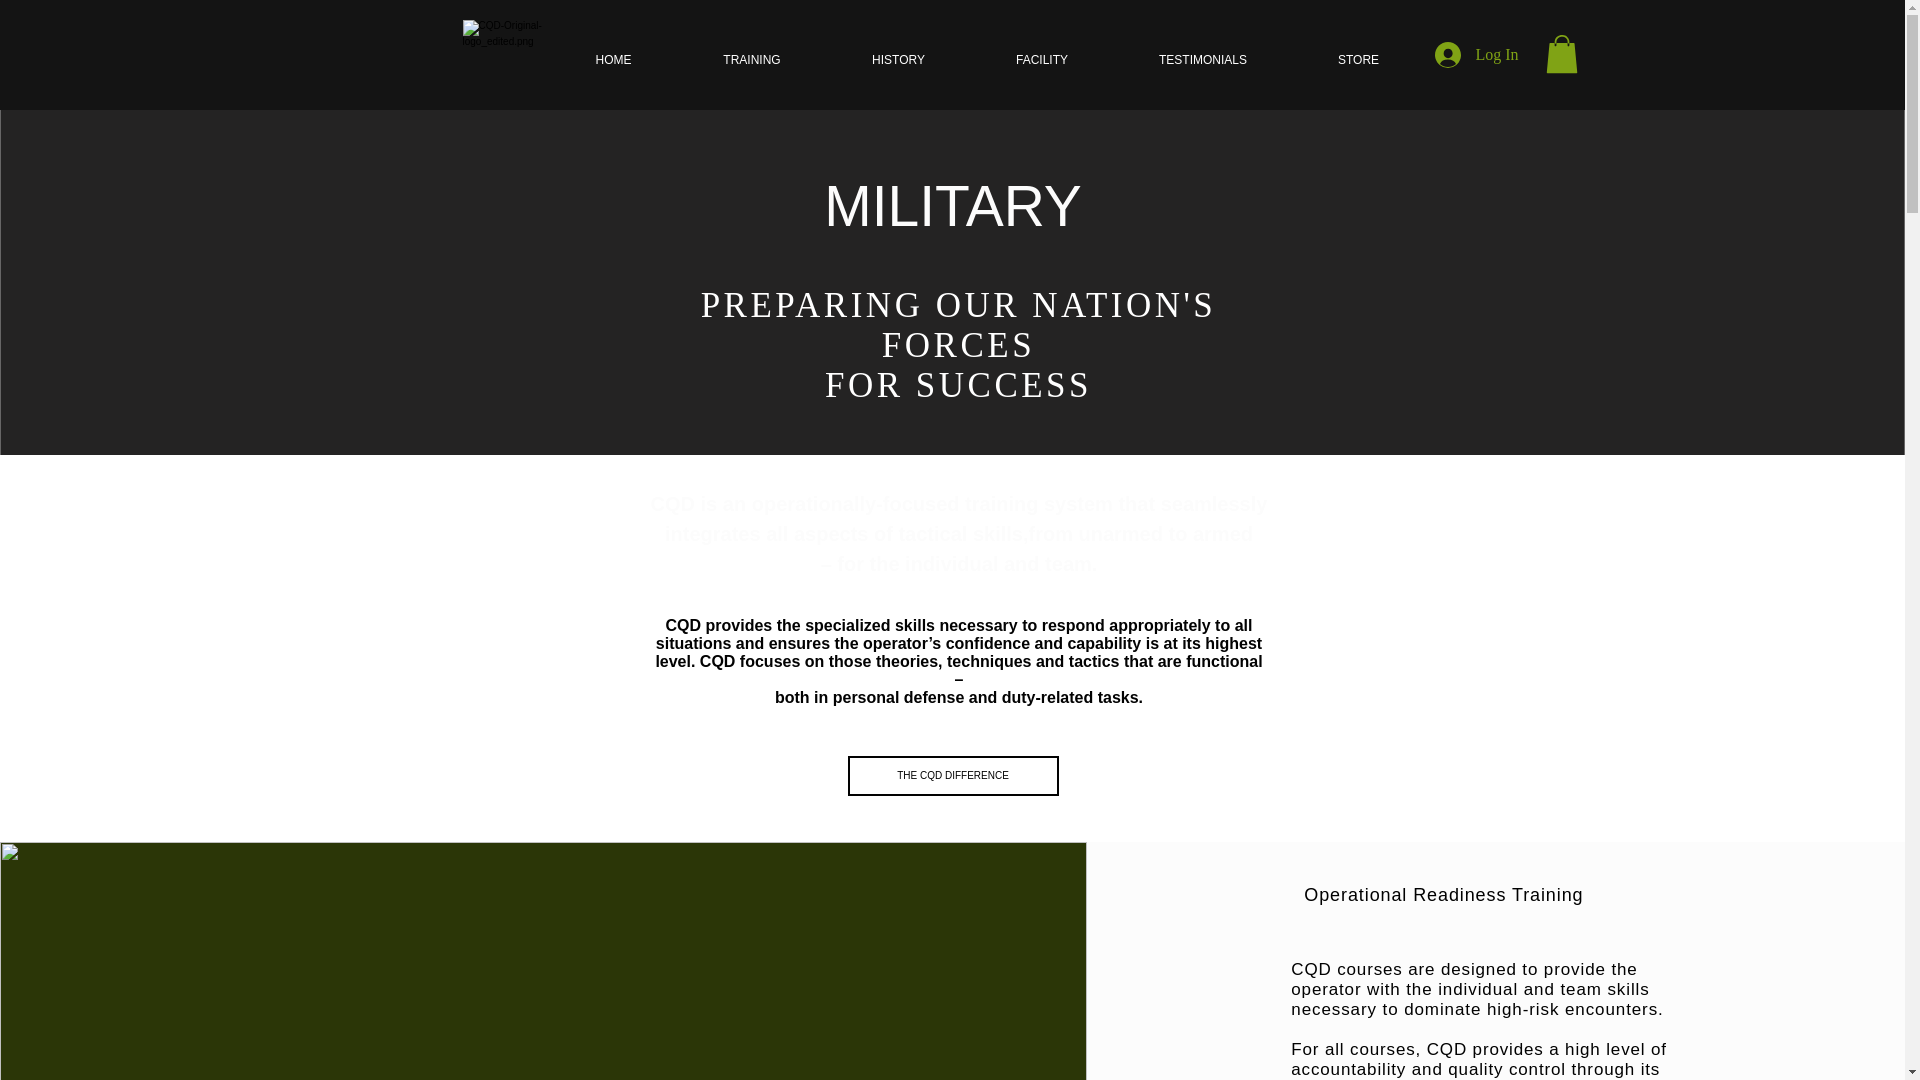 Image resolution: width=1920 pixels, height=1080 pixels. Describe the element at coordinates (954, 776) in the screenshot. I see `THE CQD DIFFERENCE` at that location.